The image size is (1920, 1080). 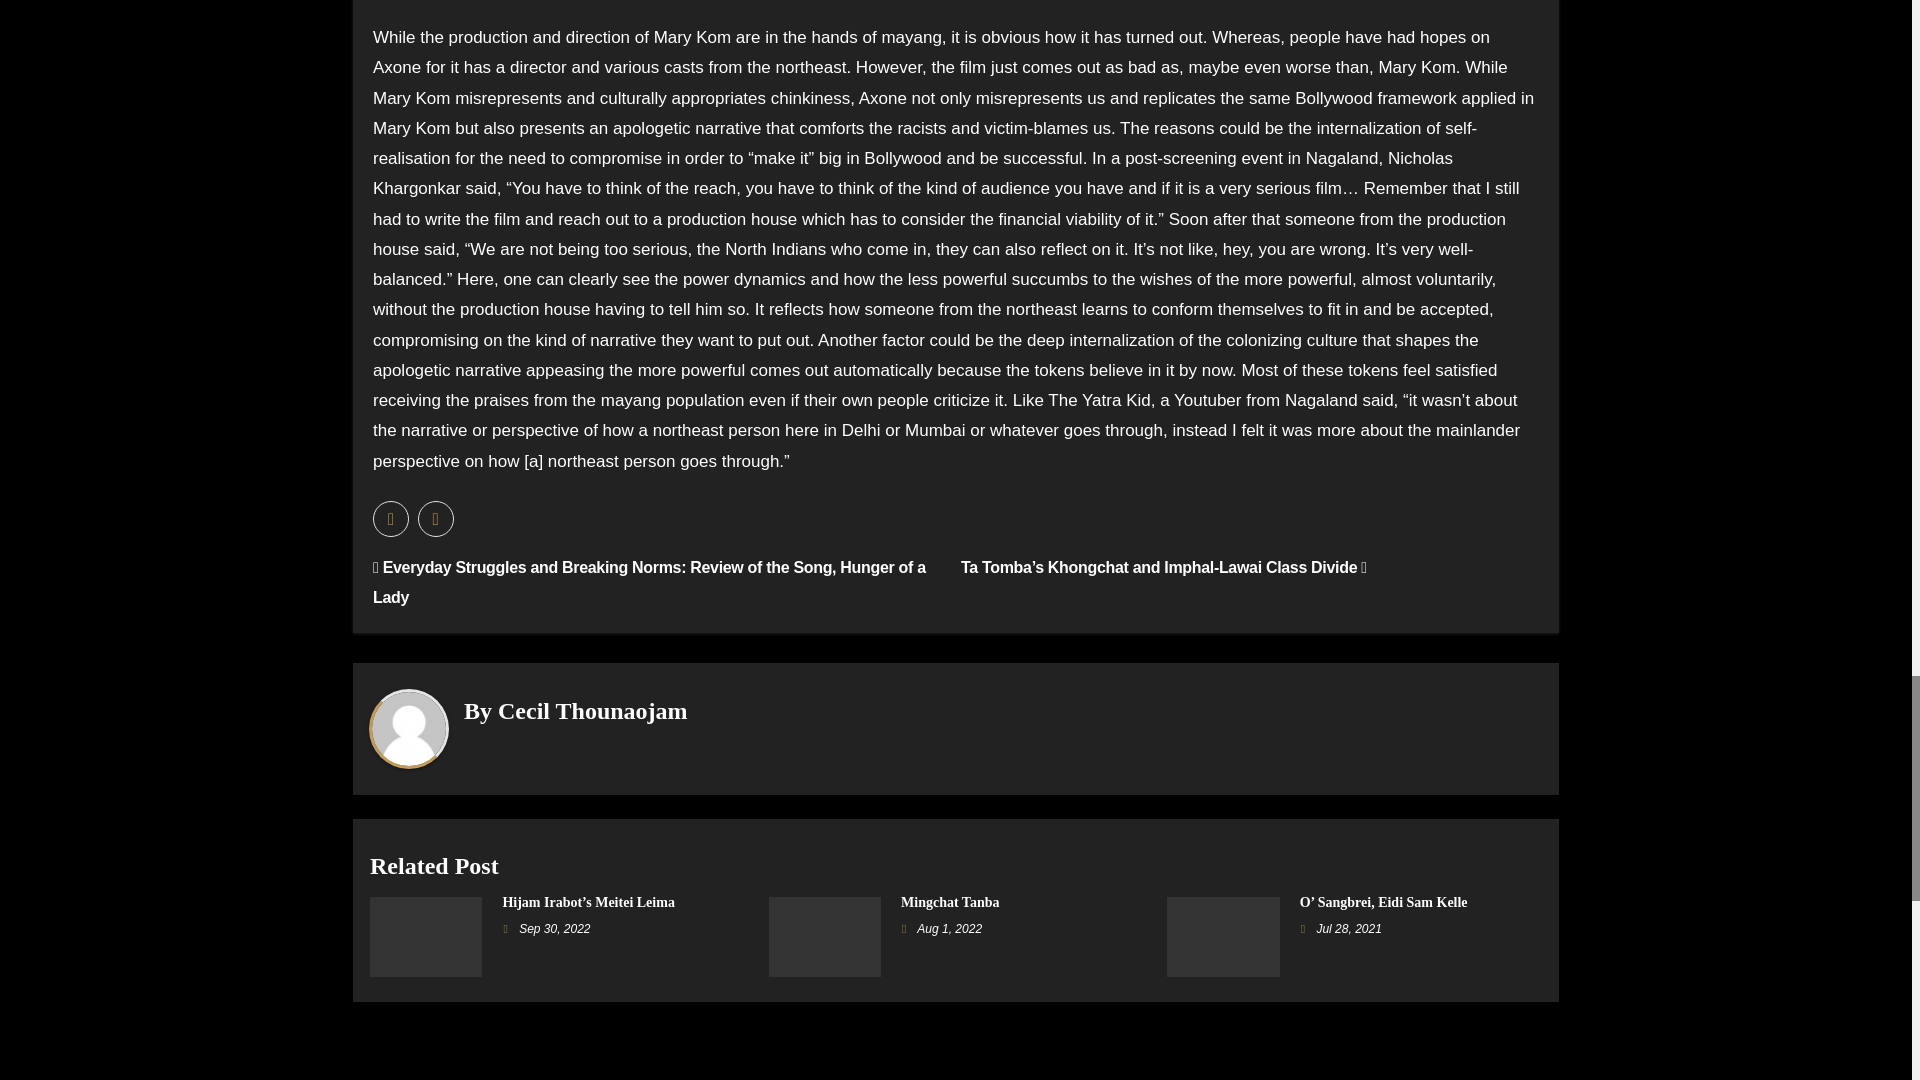 What do you see at coordinates (592, 710) in the screenshot?
I see `Cecil Thounaojam` at bounding box center [592, 710].